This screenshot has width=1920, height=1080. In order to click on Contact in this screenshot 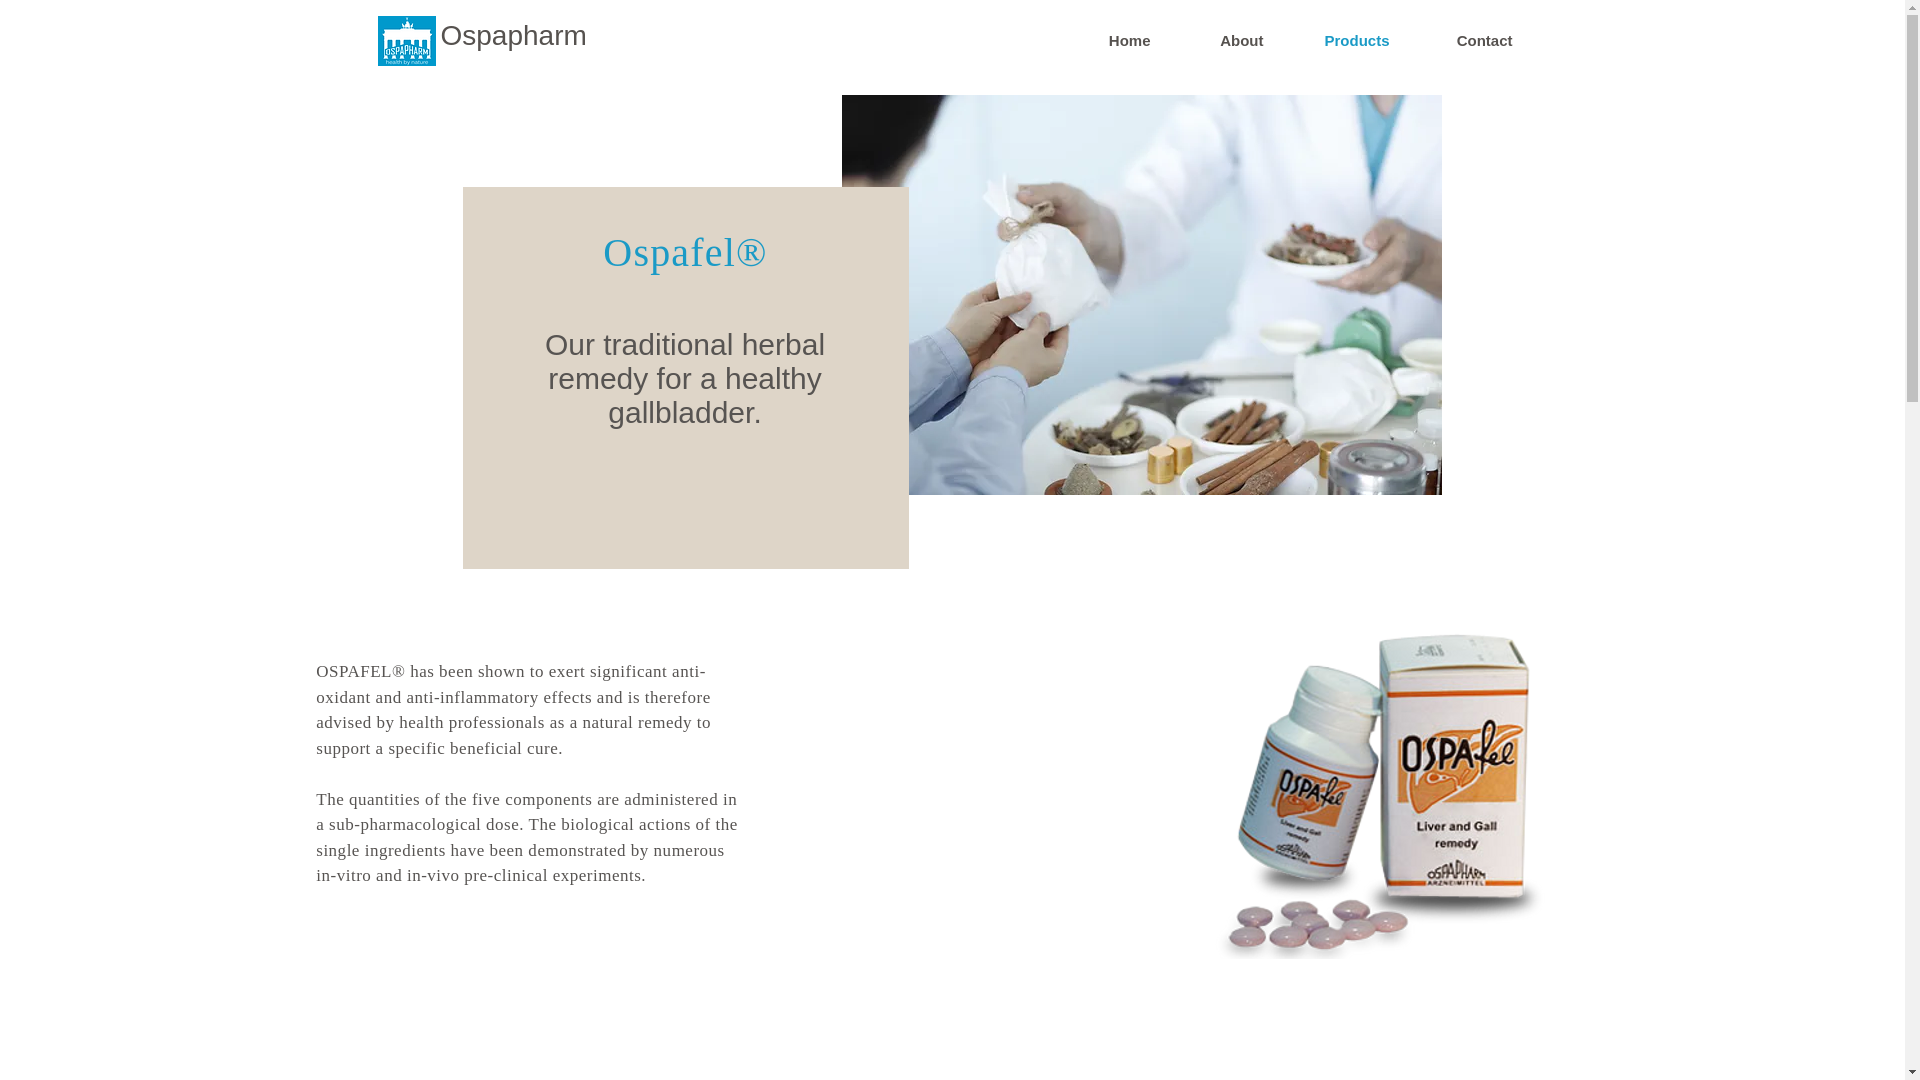, I will do `click(1464, 40)`.